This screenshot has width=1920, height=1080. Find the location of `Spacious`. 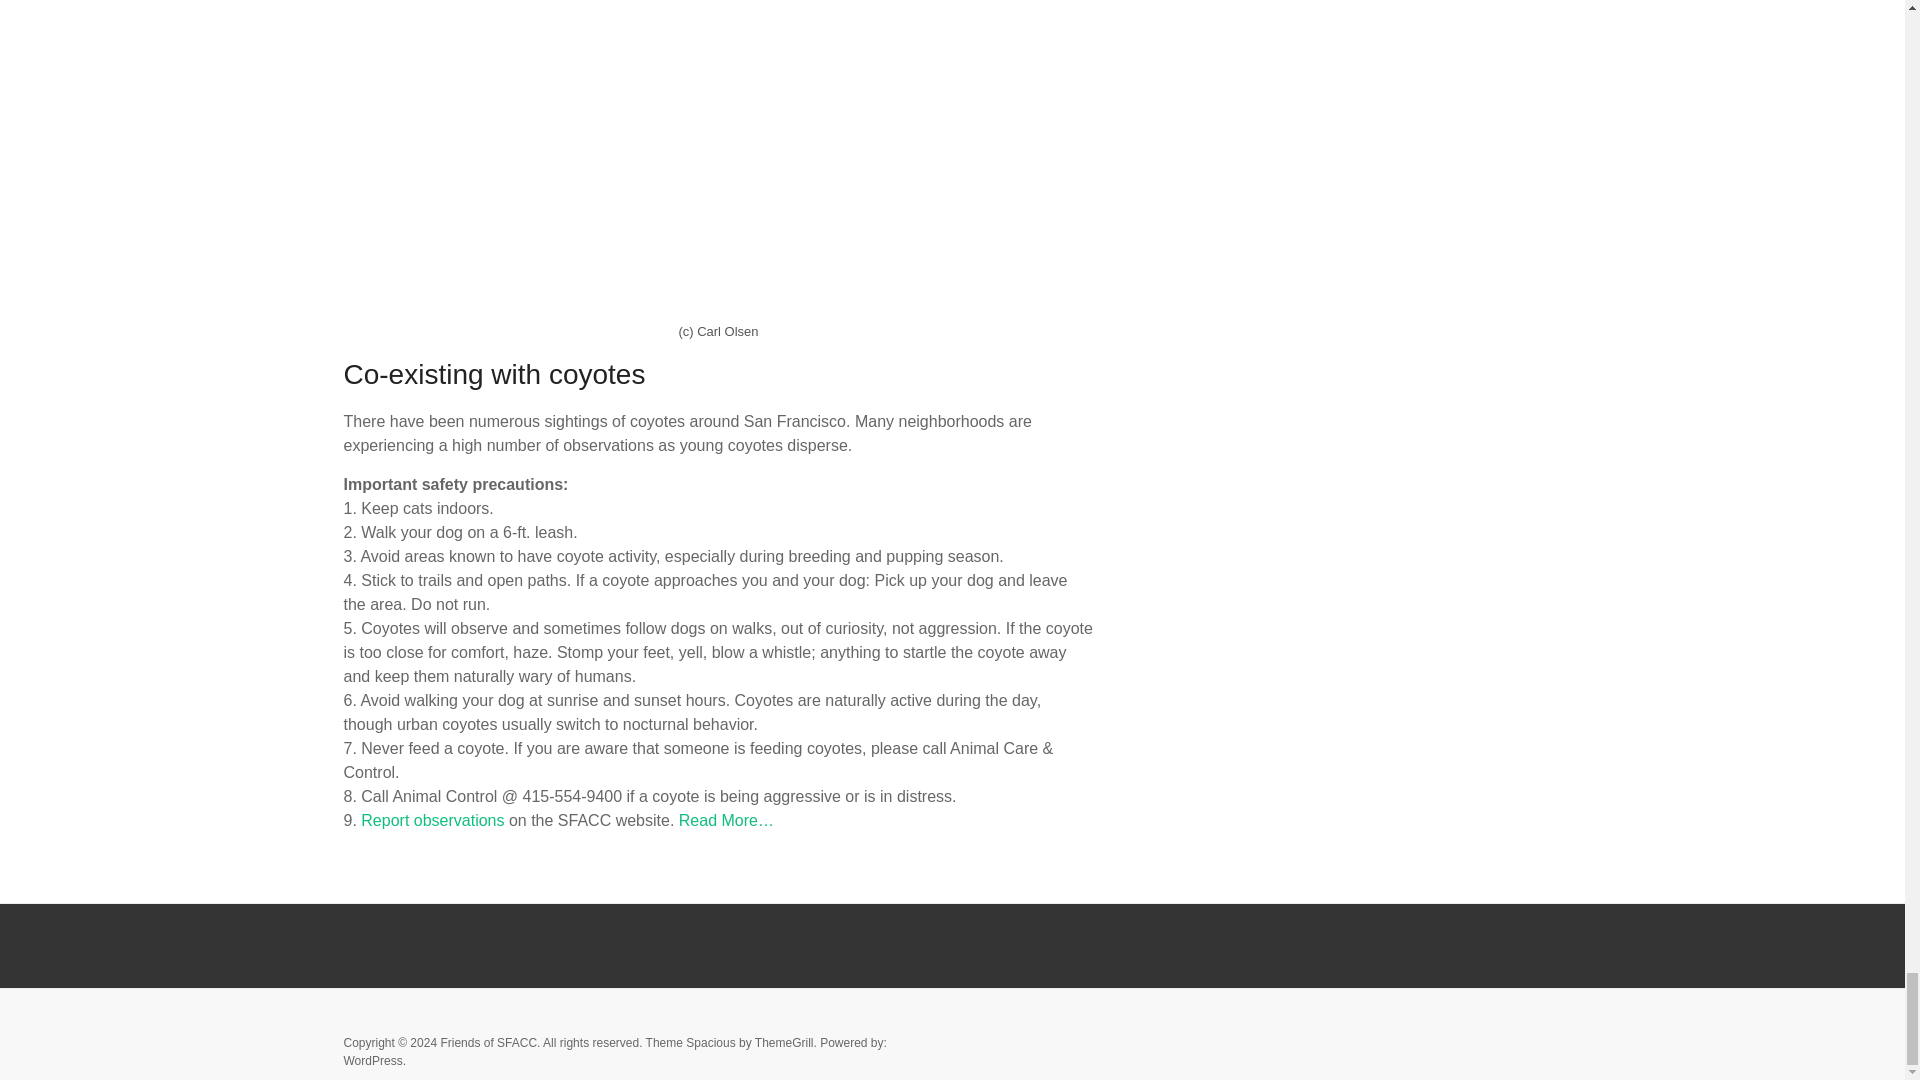

Spacious is located at coordinates (710, 1042).